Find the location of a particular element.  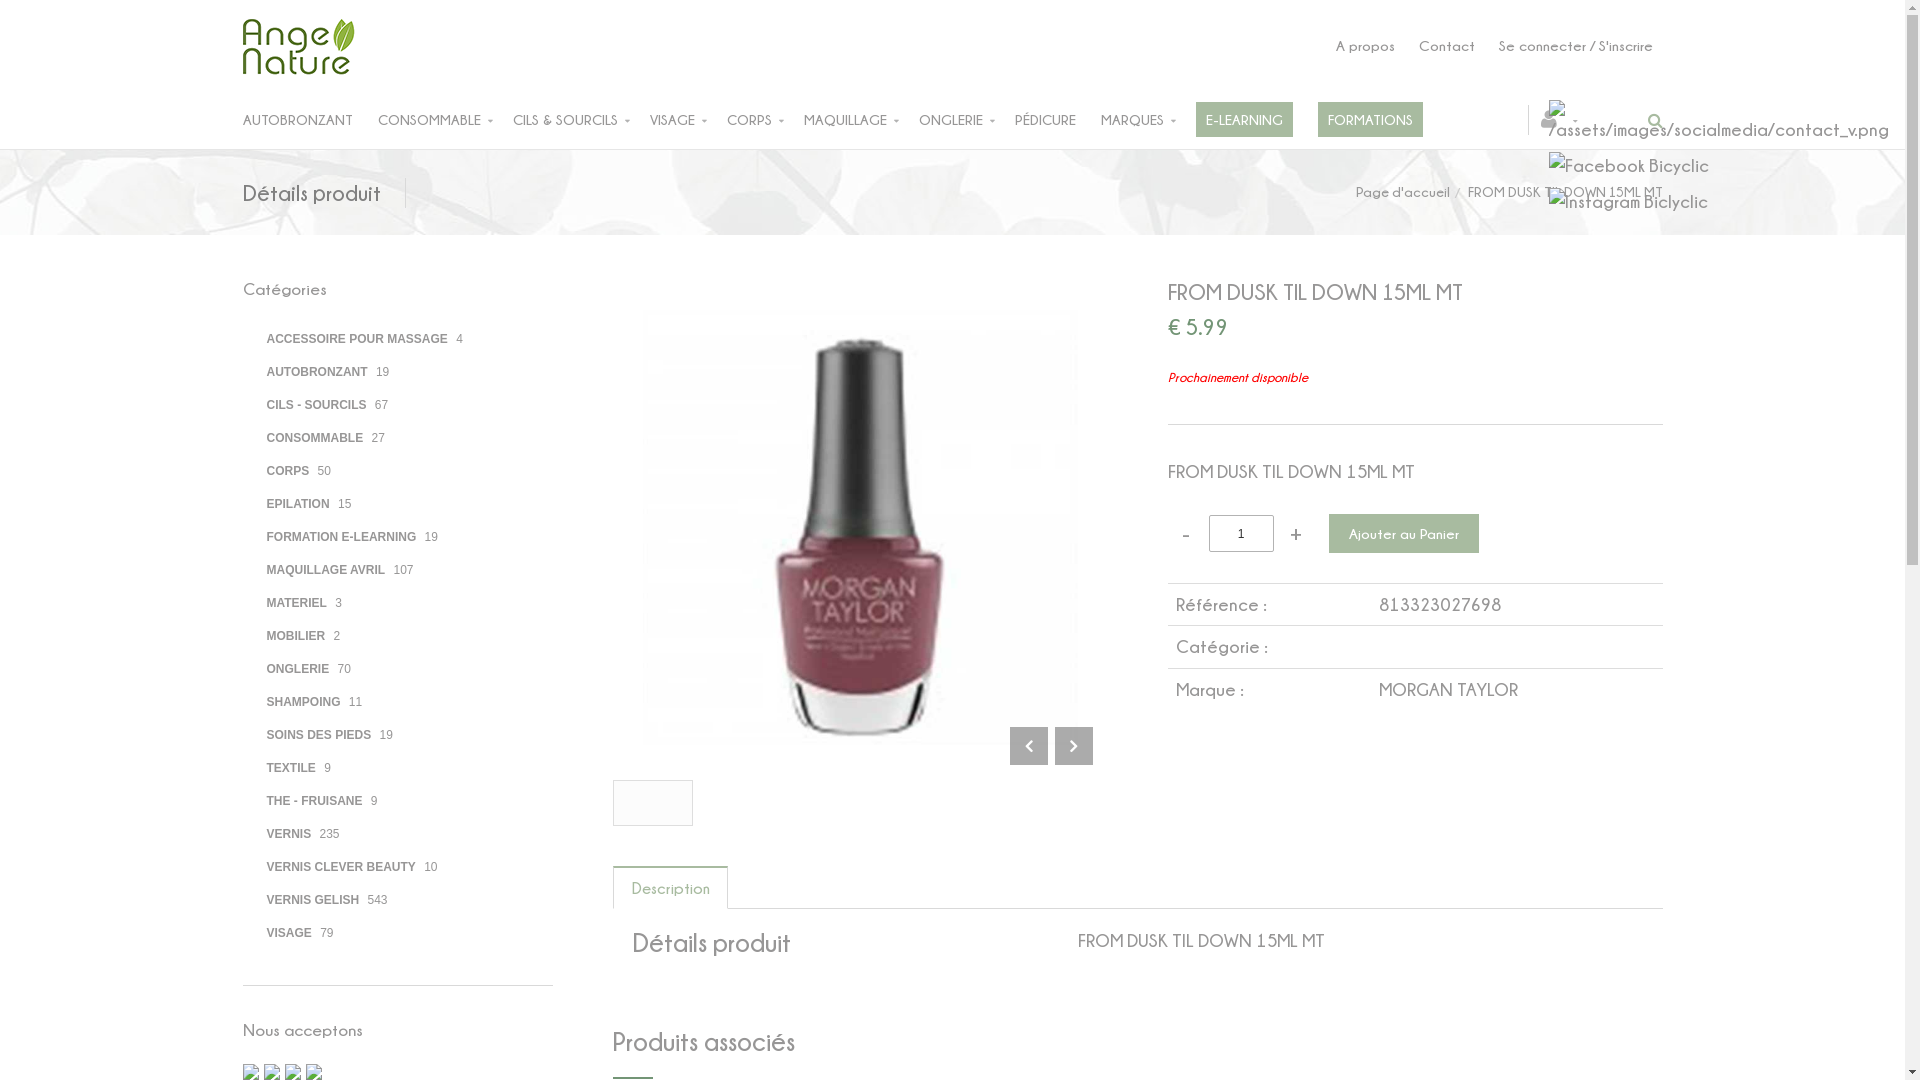

MATERIEL is located at coordinates (296, 603).